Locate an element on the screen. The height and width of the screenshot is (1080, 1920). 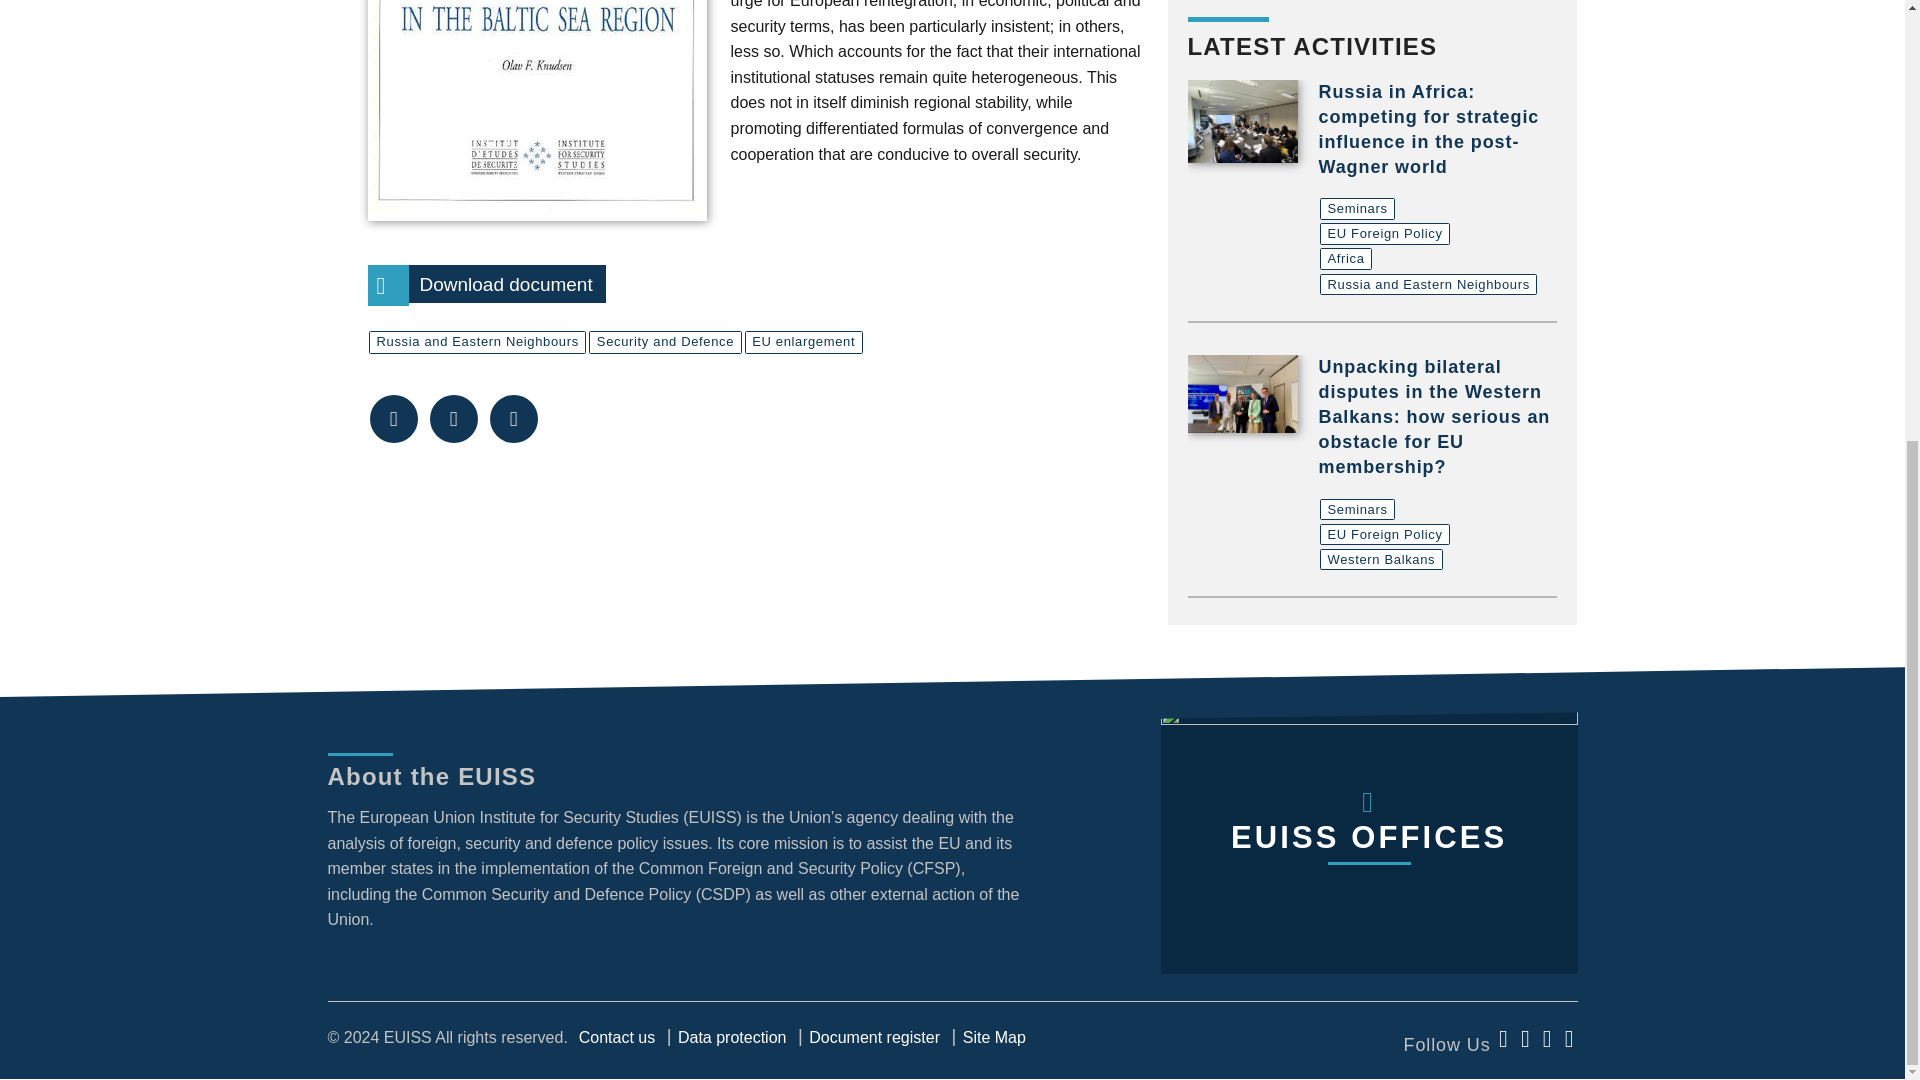
cp033e.pdf is located at coordinates (487, 284).